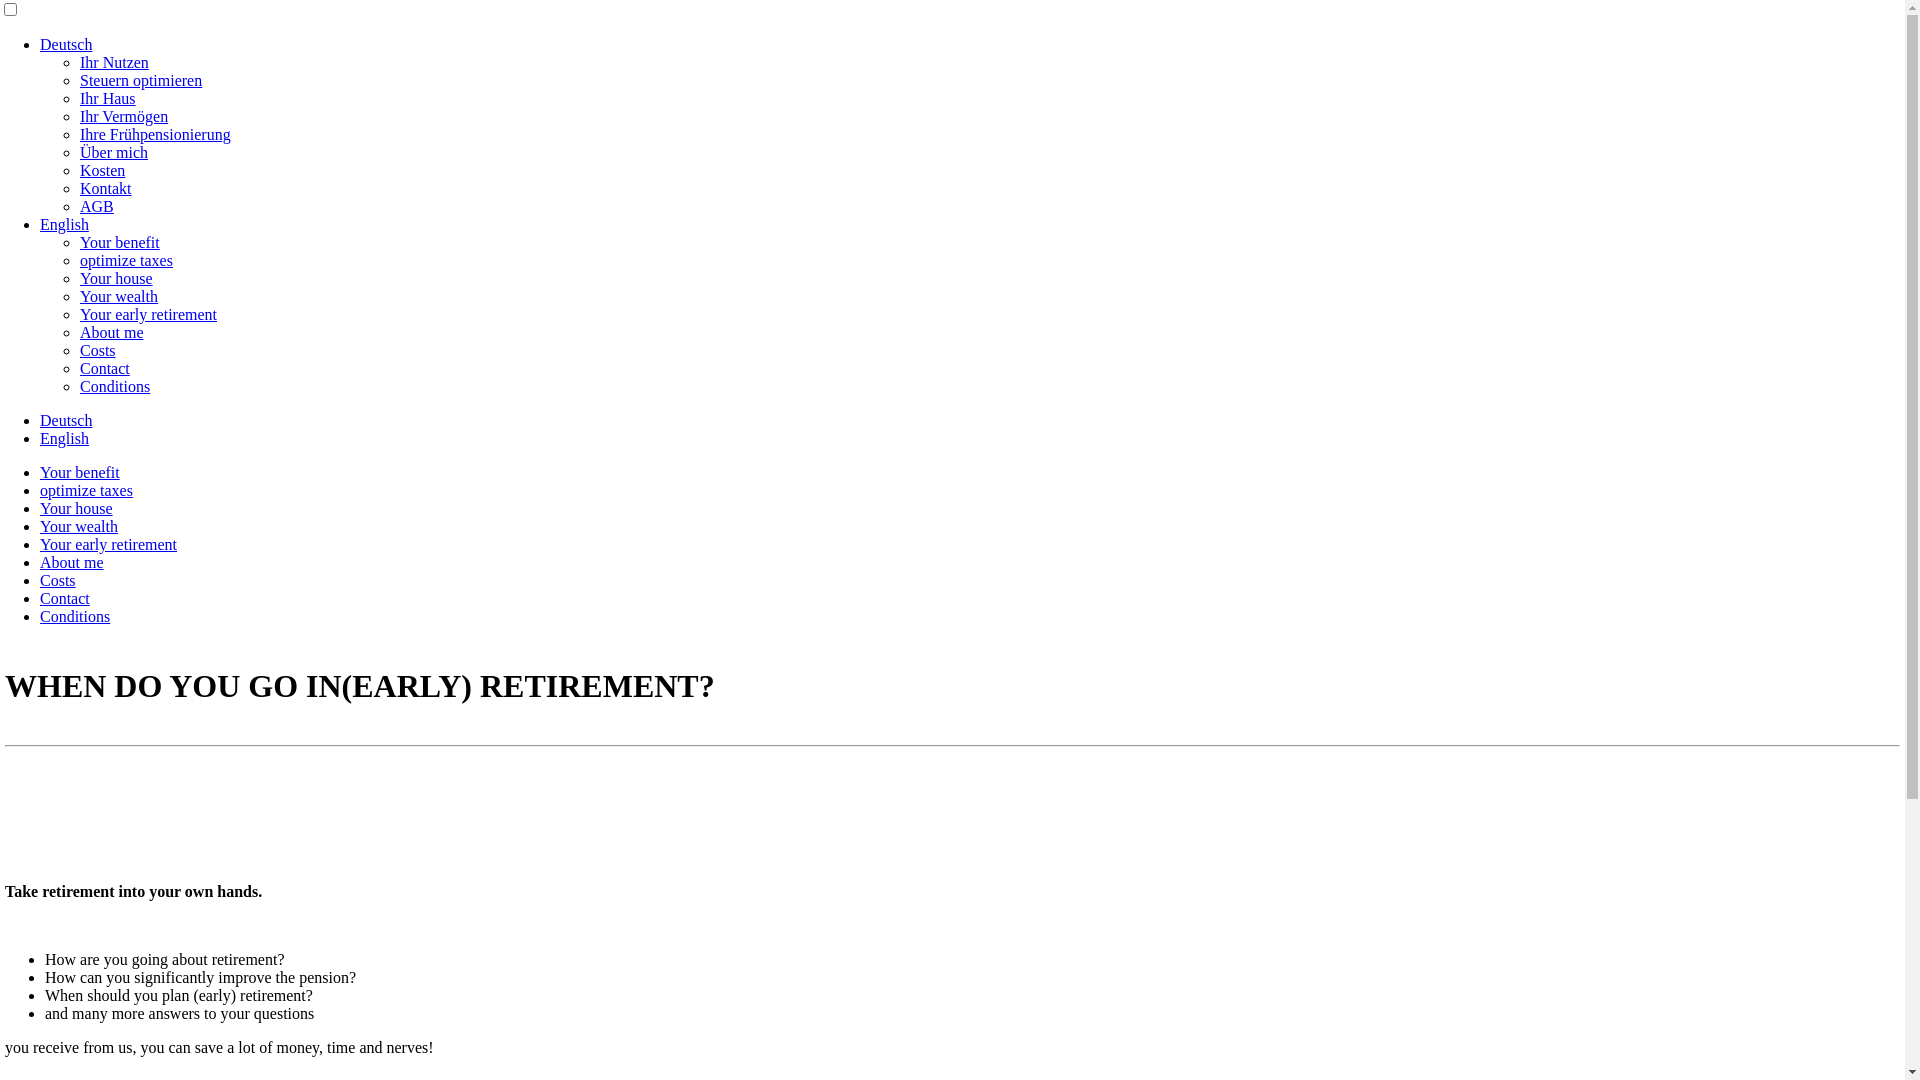 The height and width of the screenshot is (1080, 1920). What do you see at coordinates (97, 206) in the screenshot?
I see `AGB` at bounding box center [97, 206].